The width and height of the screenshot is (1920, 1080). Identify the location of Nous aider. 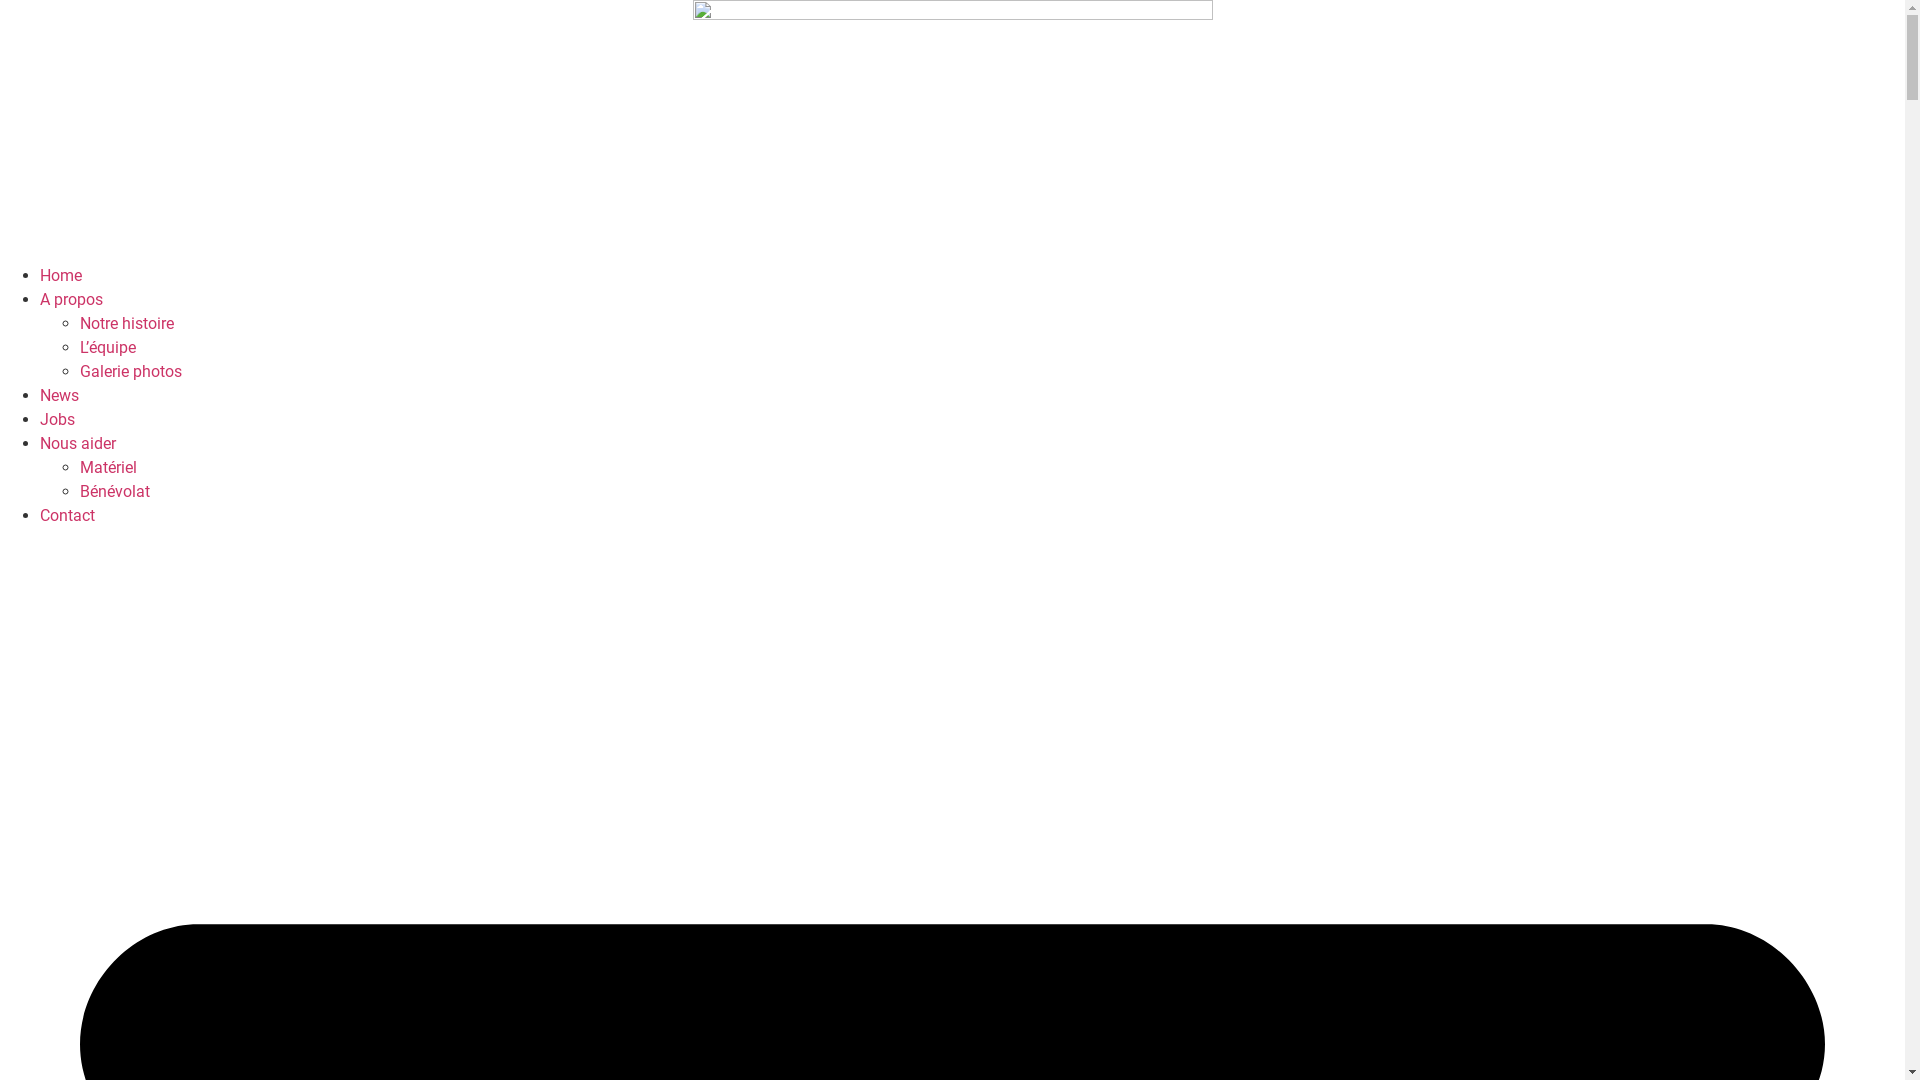
(78, 444).